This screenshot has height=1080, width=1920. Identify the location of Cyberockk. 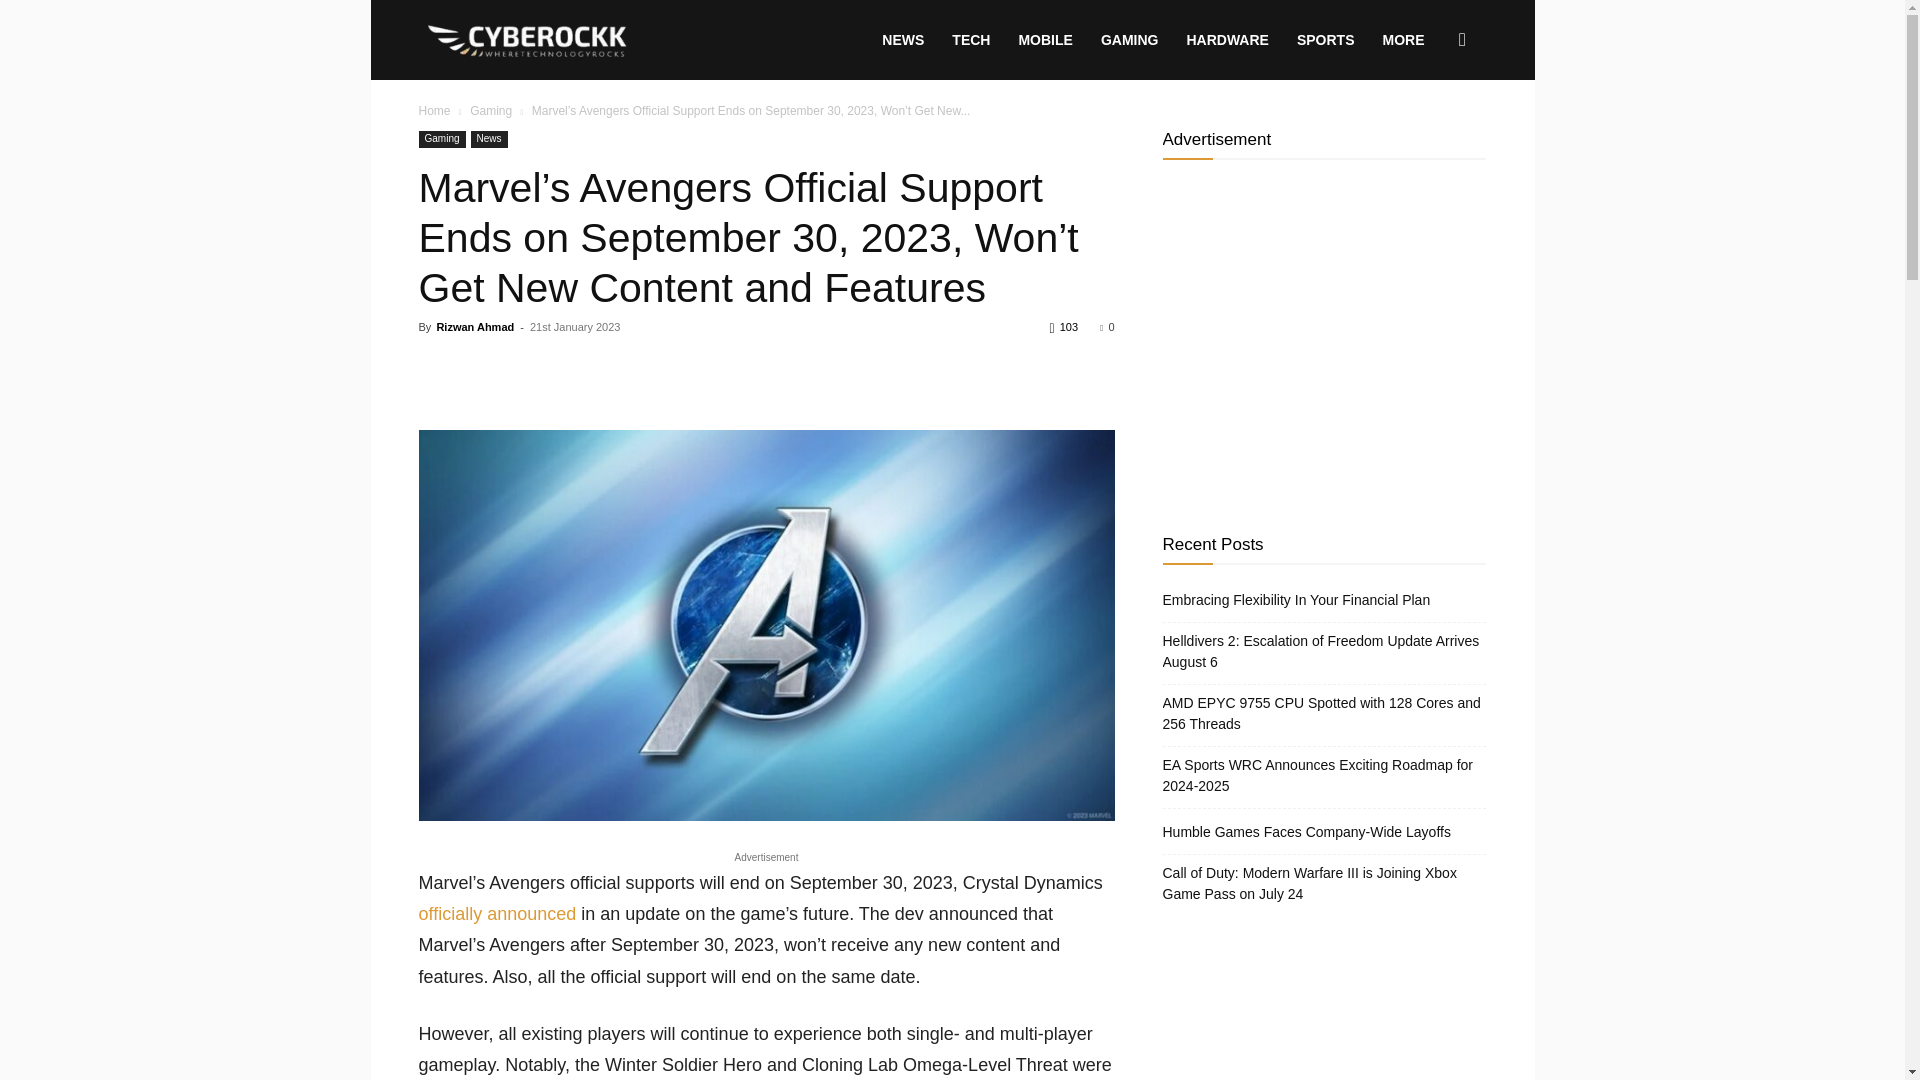
(528, 40).